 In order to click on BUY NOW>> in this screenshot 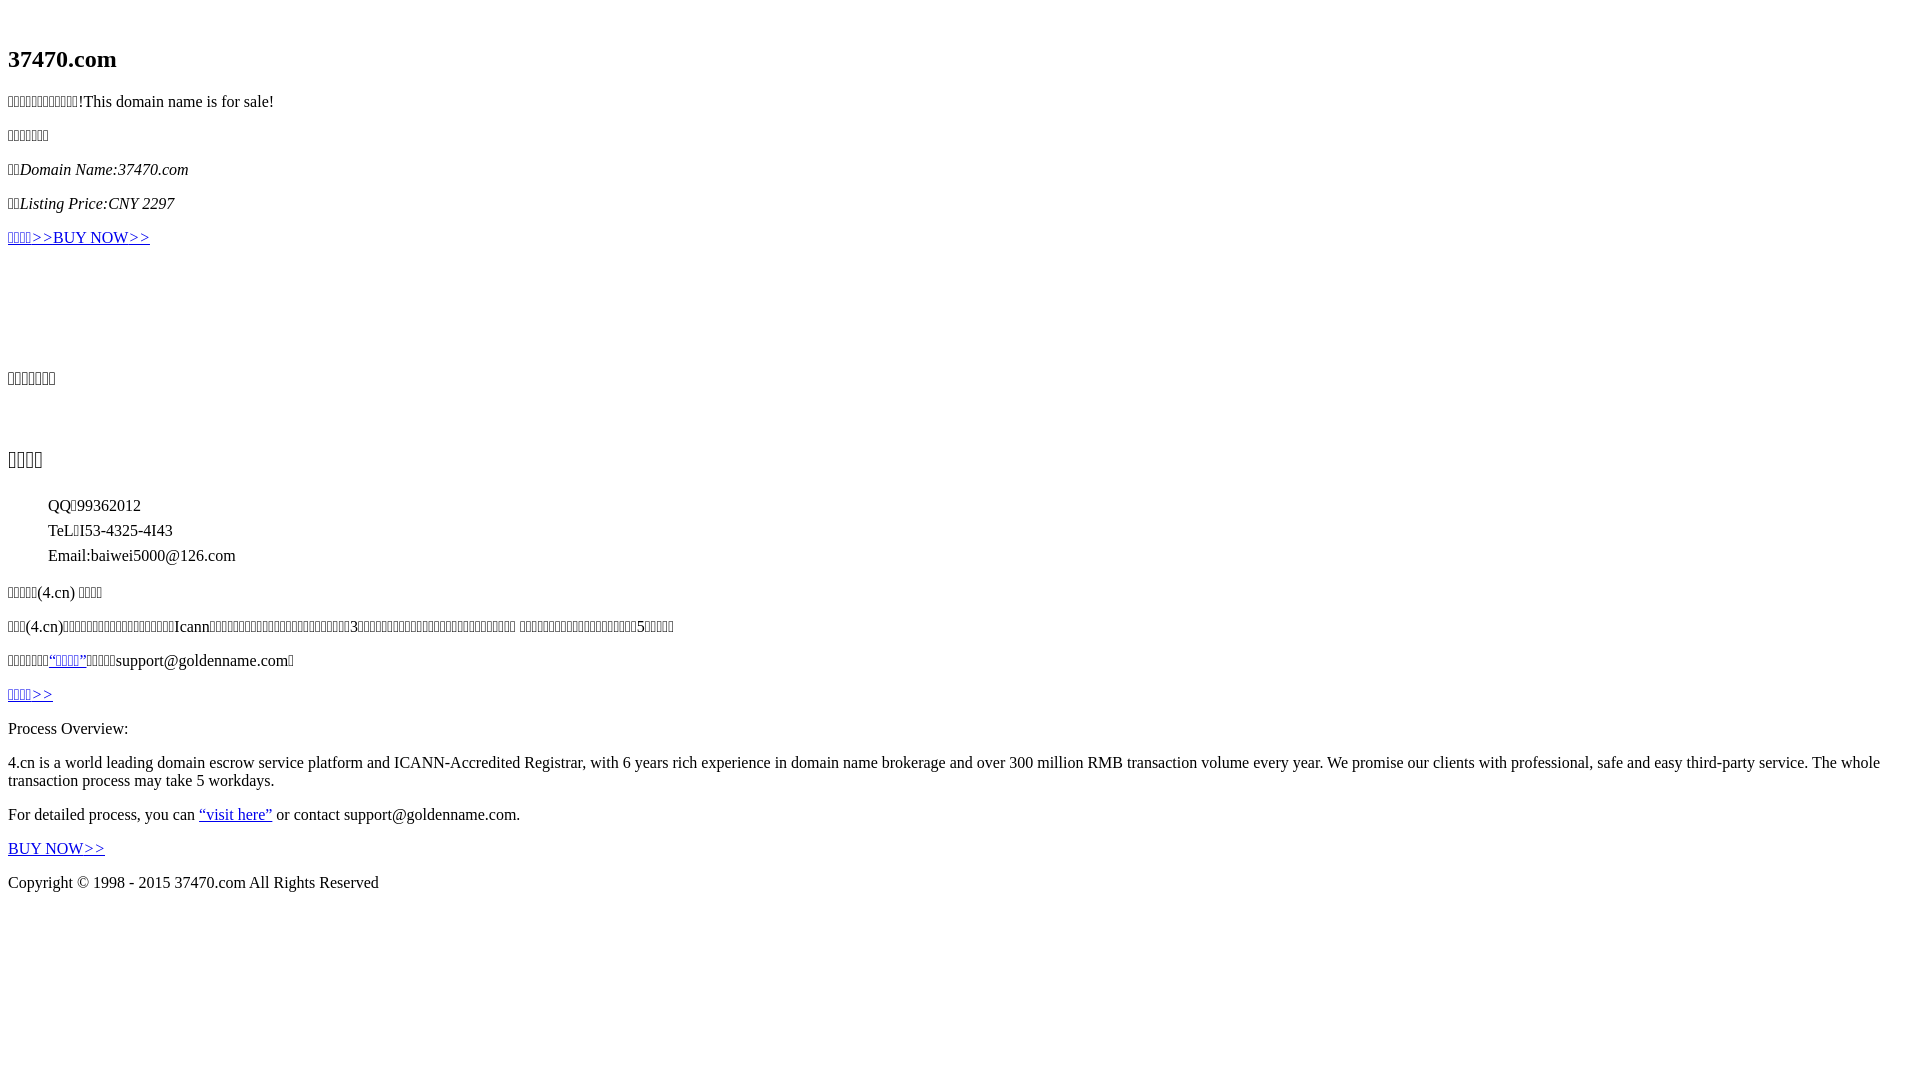, I will do `click(56, 848)`.